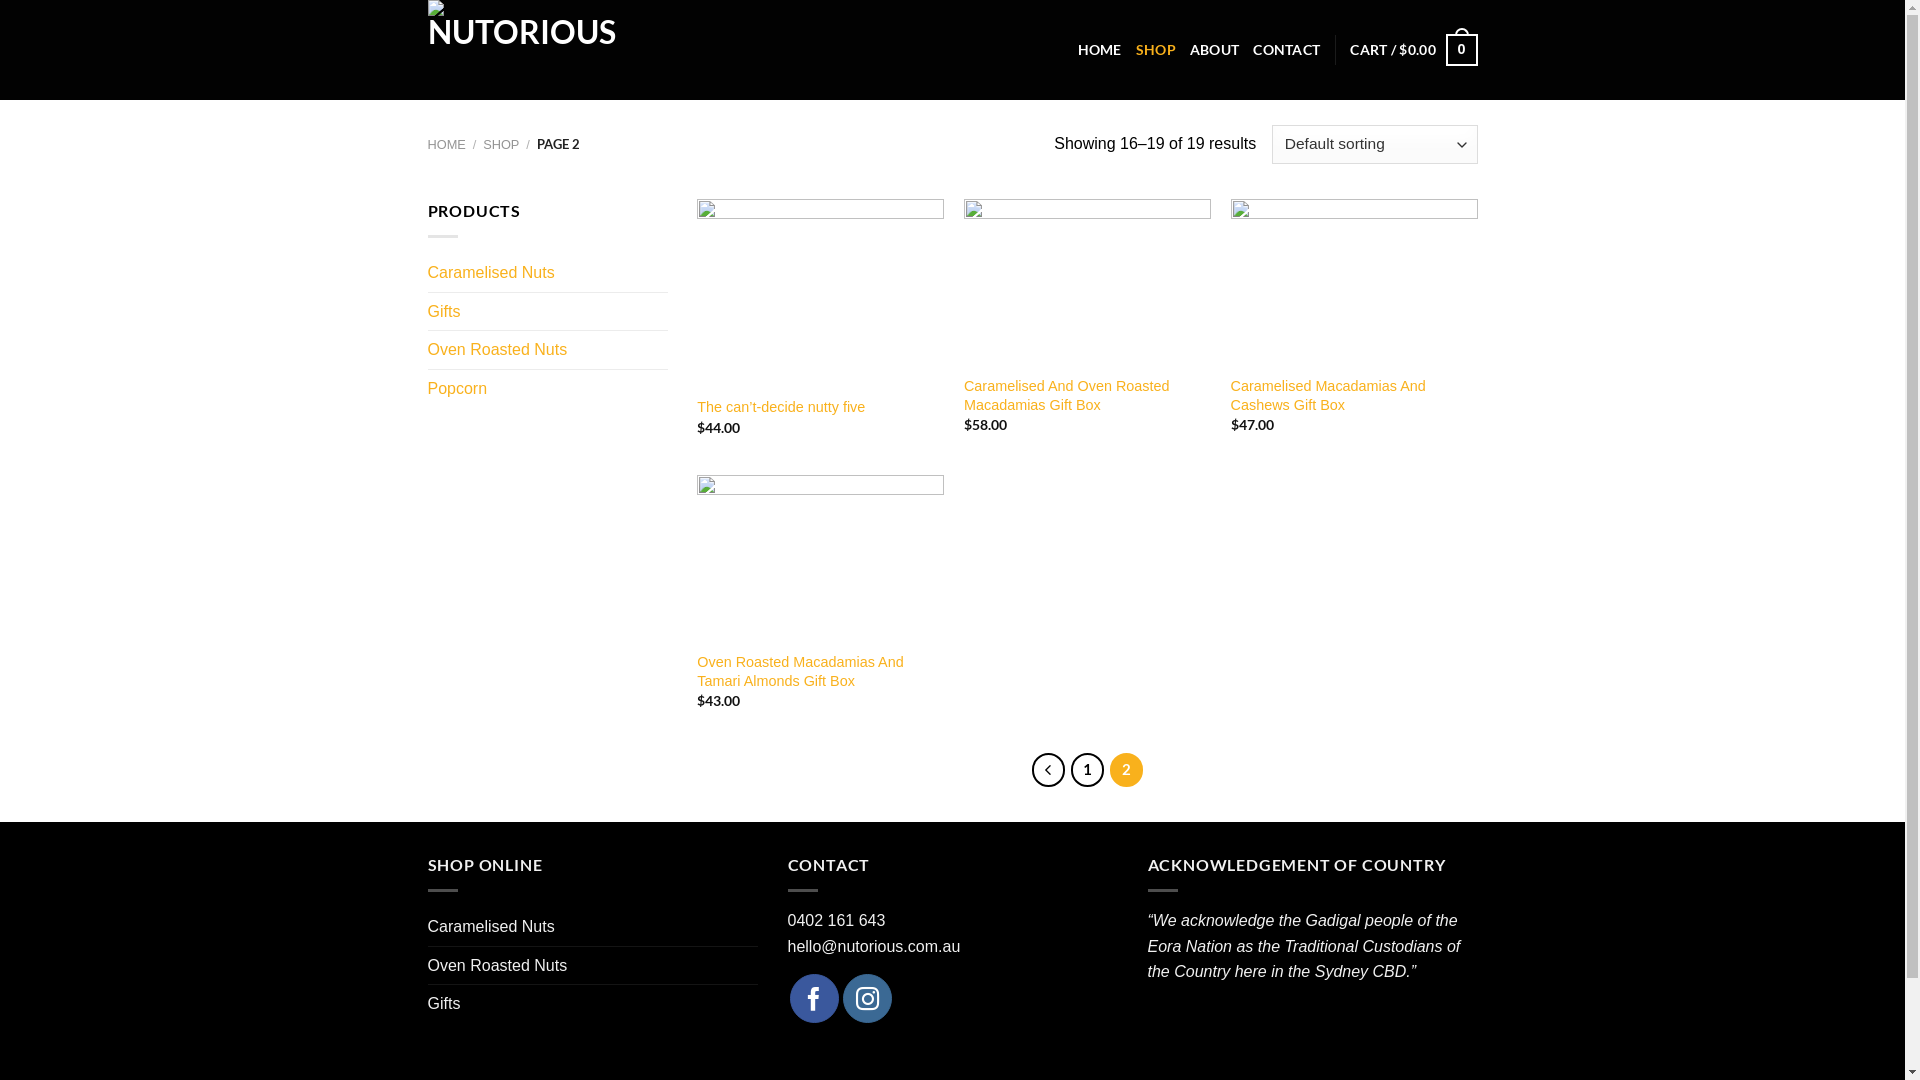  I want to click on SHOP, so click(1156, 50).